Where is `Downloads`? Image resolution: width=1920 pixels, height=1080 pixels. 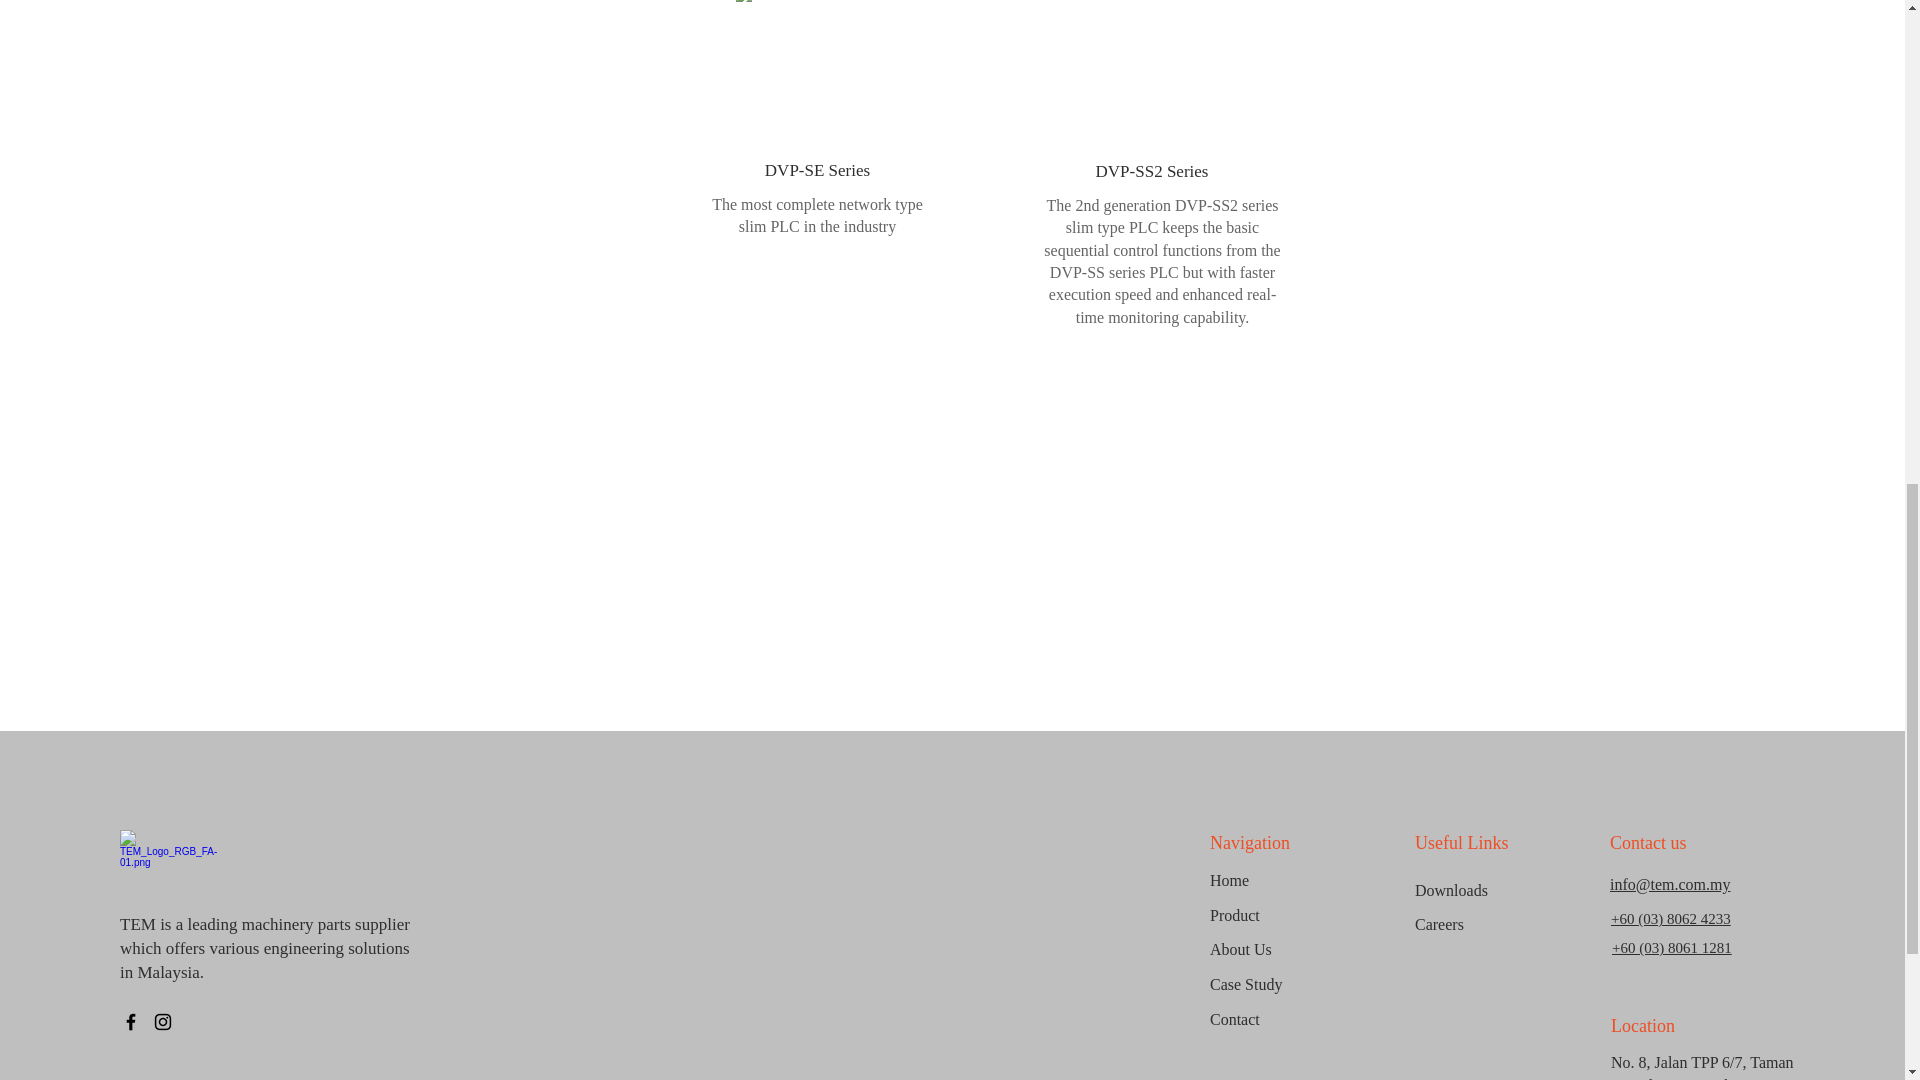
Downloads is located at coordinates (1486, 891).